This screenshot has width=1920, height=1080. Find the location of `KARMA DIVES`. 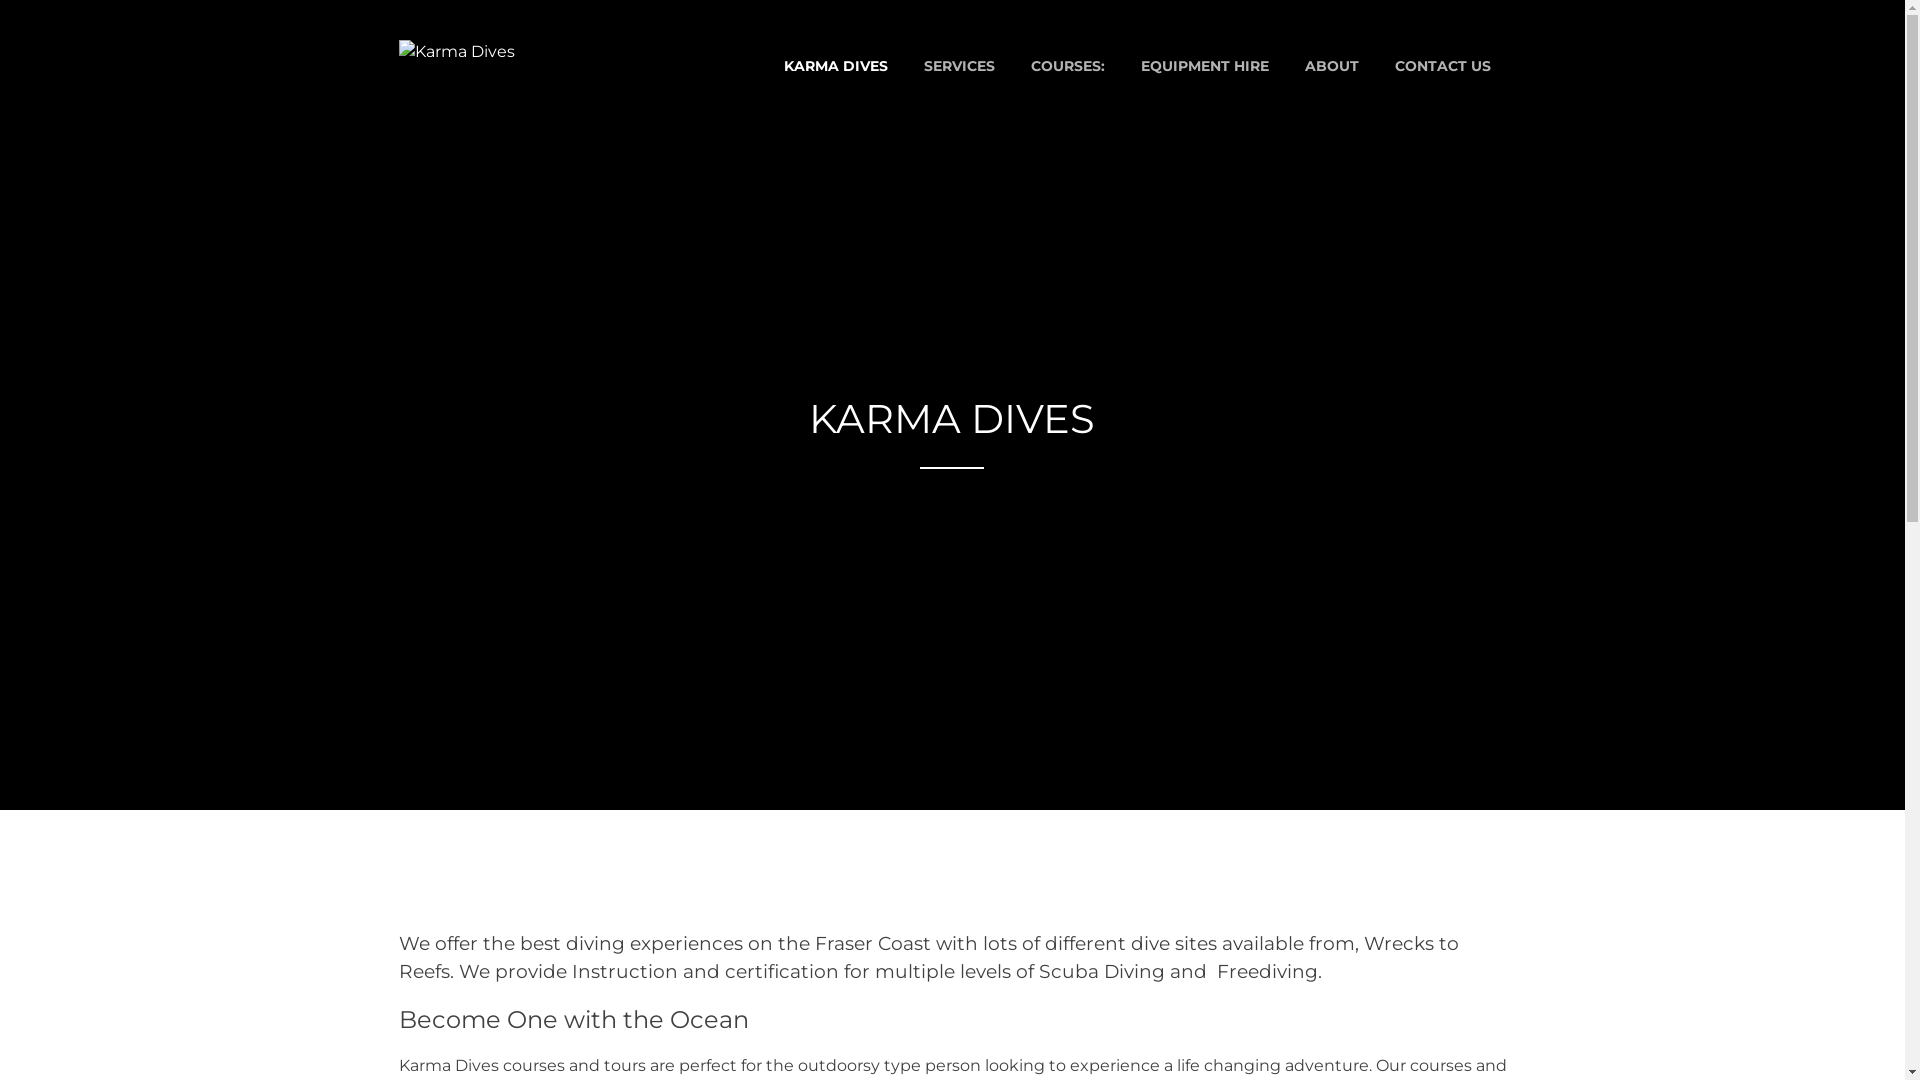

KARMA DIVES is located at coordinates (836, 66).